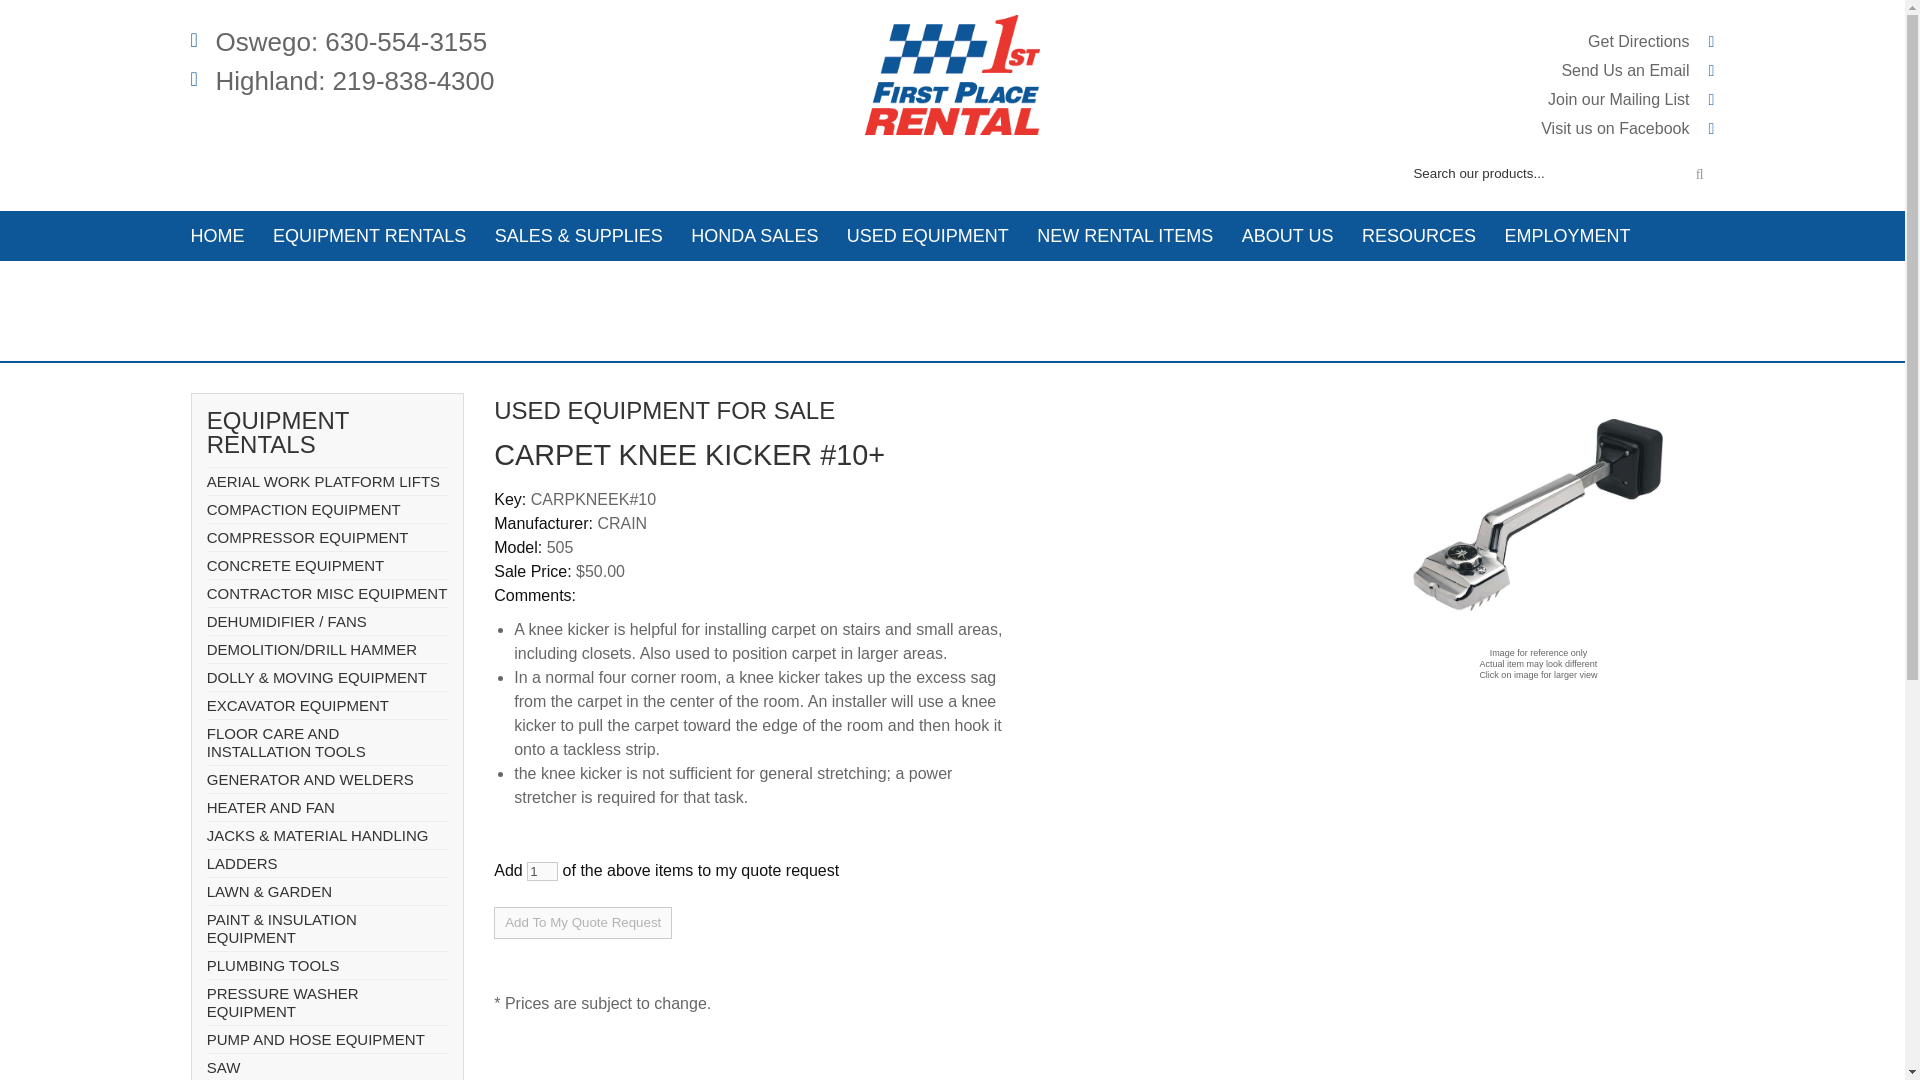 Image resolution: width=1920 pixels, height=1080 pixels. What do you see at coordinates (1288, 236) in the screenshot?
I see `About Us` at bounding box center [1288, 236].